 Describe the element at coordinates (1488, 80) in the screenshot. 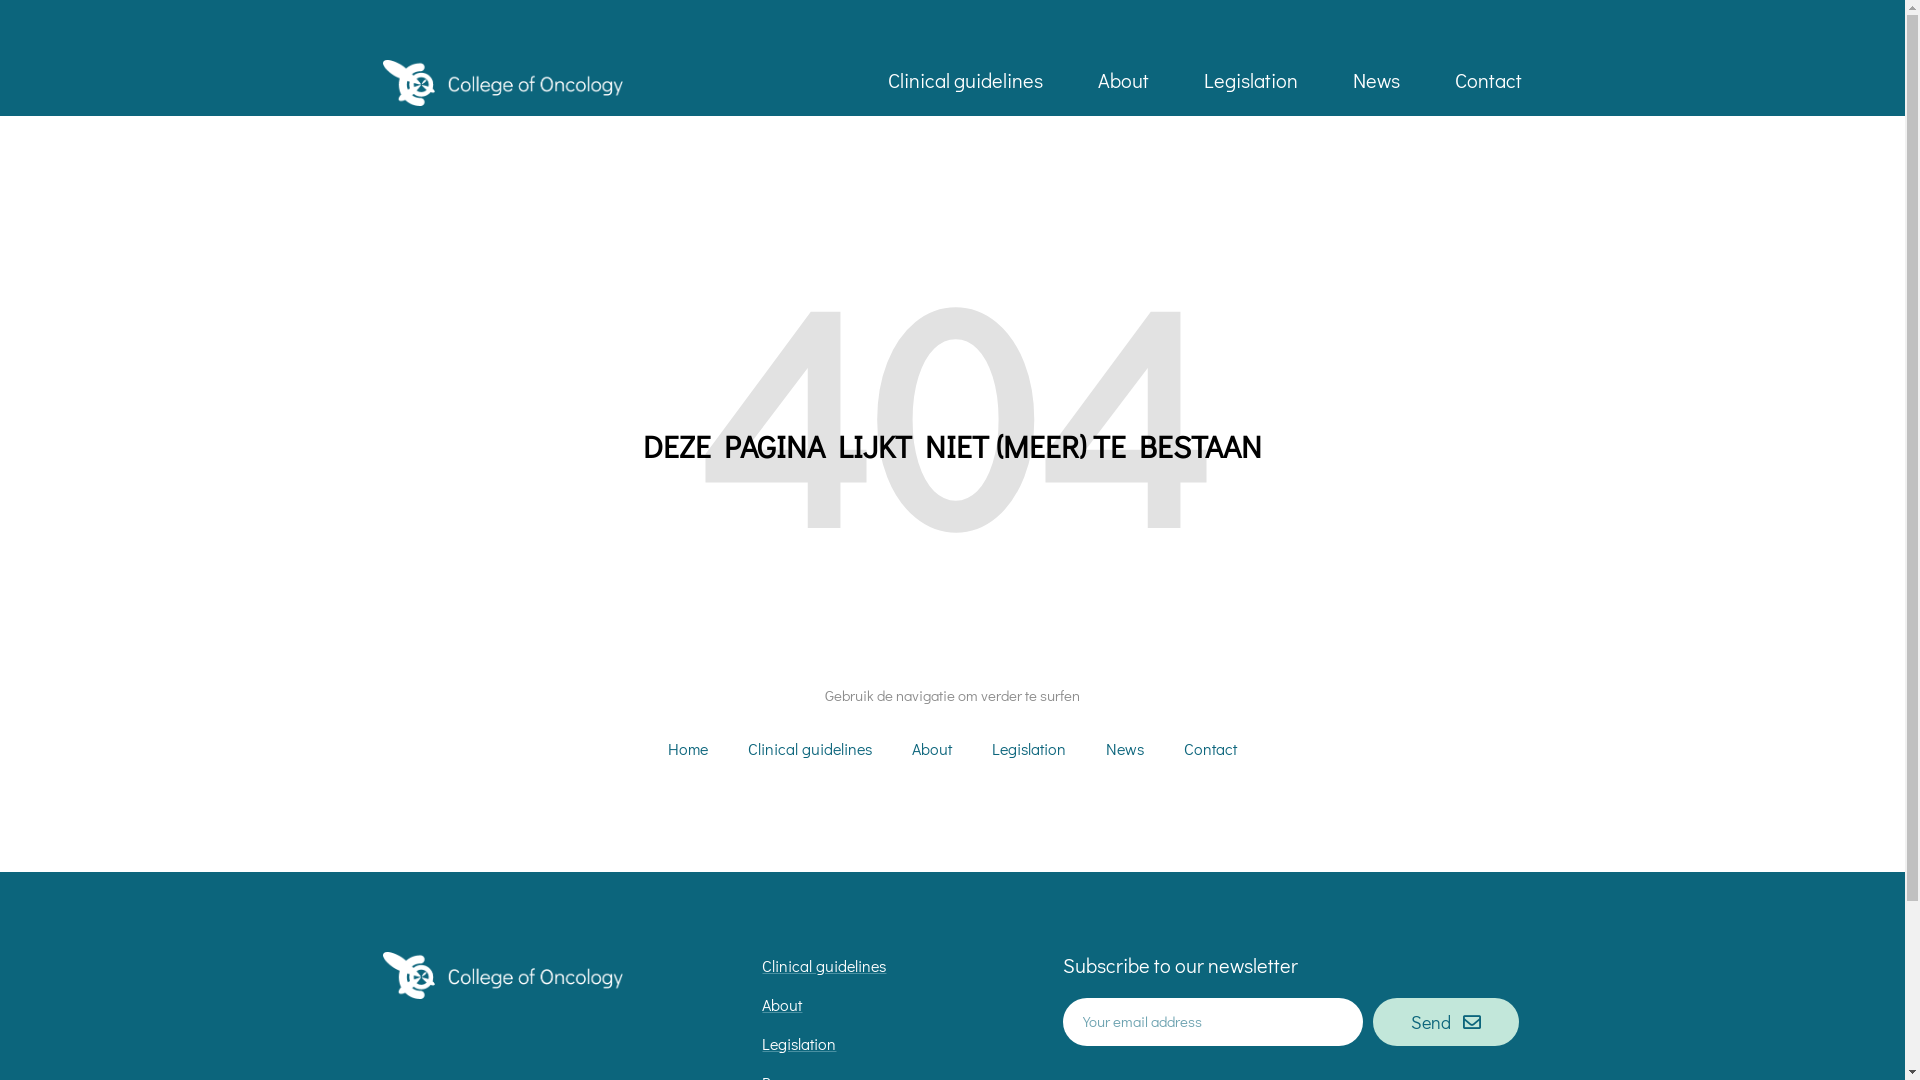

I see `Contact` at that location.